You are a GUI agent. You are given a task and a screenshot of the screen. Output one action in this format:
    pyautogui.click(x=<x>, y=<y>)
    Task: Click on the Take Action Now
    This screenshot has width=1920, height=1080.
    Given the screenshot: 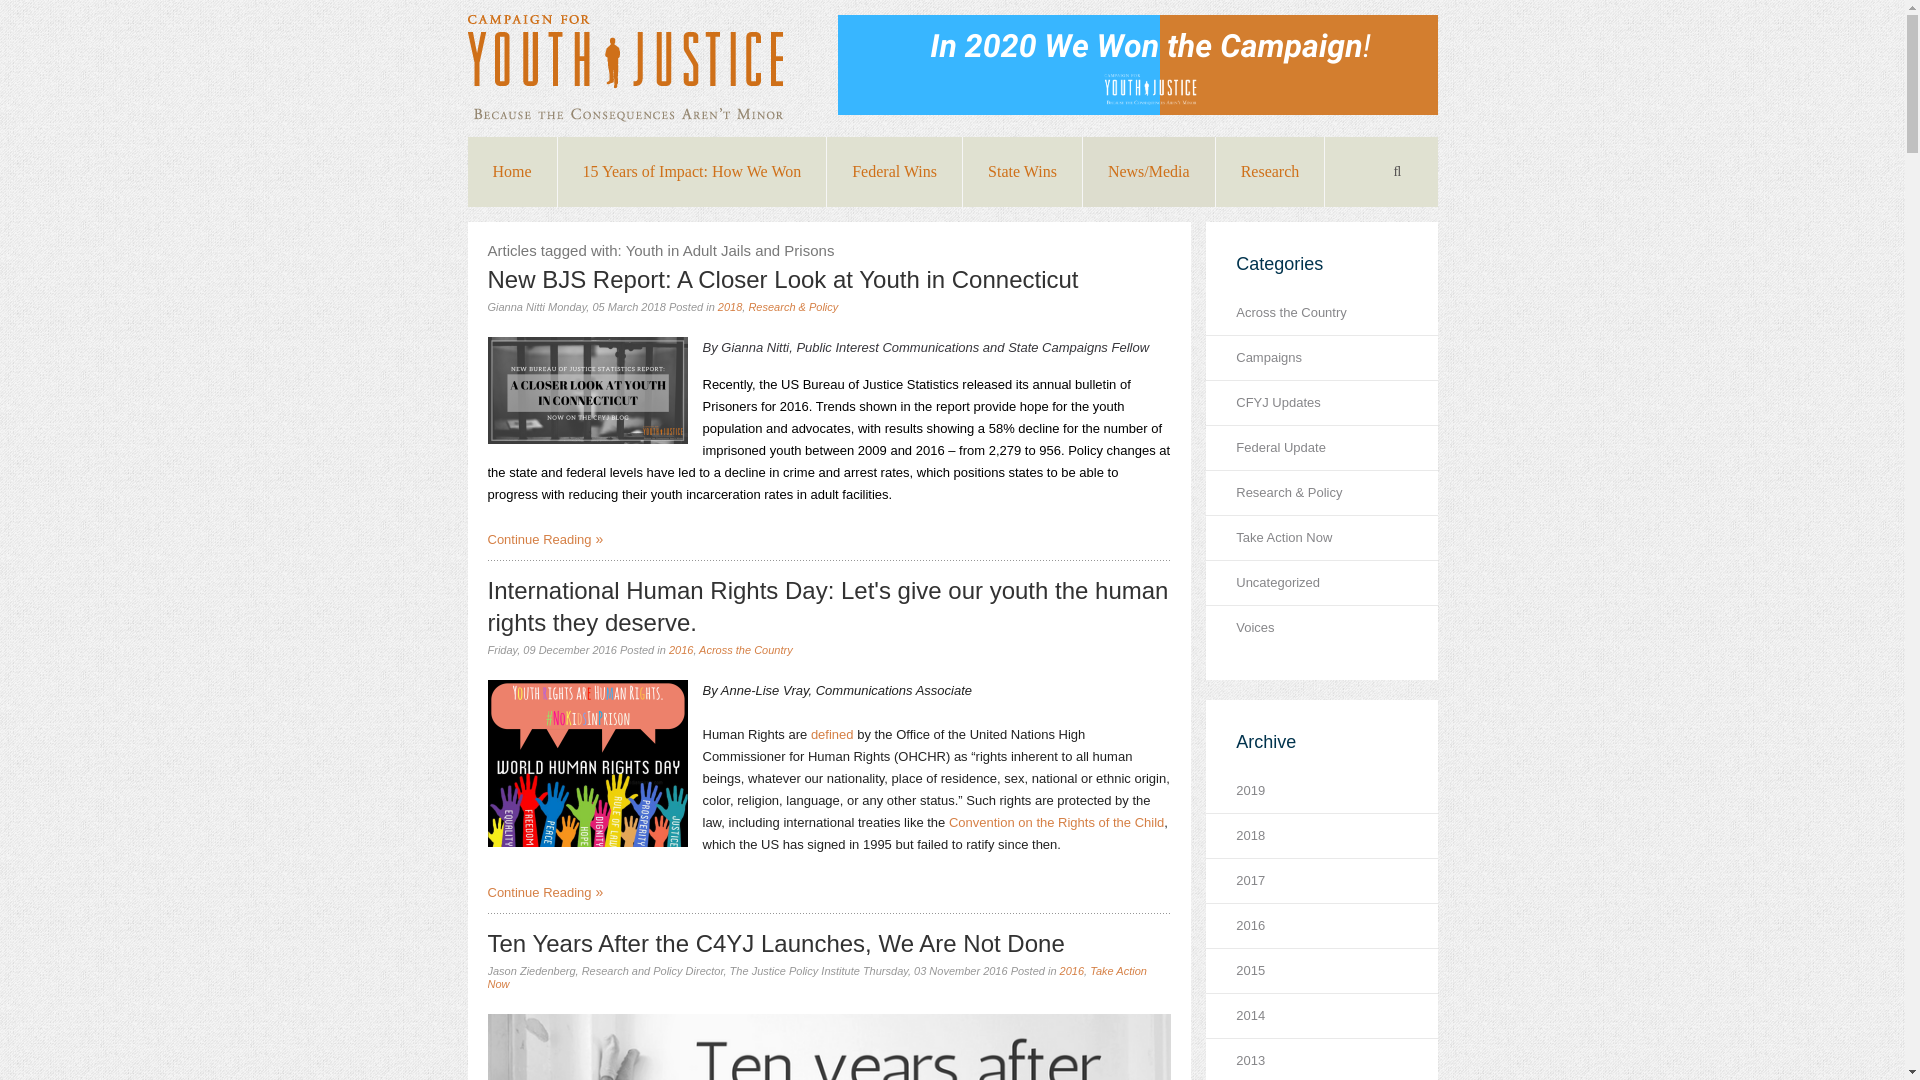 What is the action you would take?
    pyautogui.click(x=816, y=978)
    